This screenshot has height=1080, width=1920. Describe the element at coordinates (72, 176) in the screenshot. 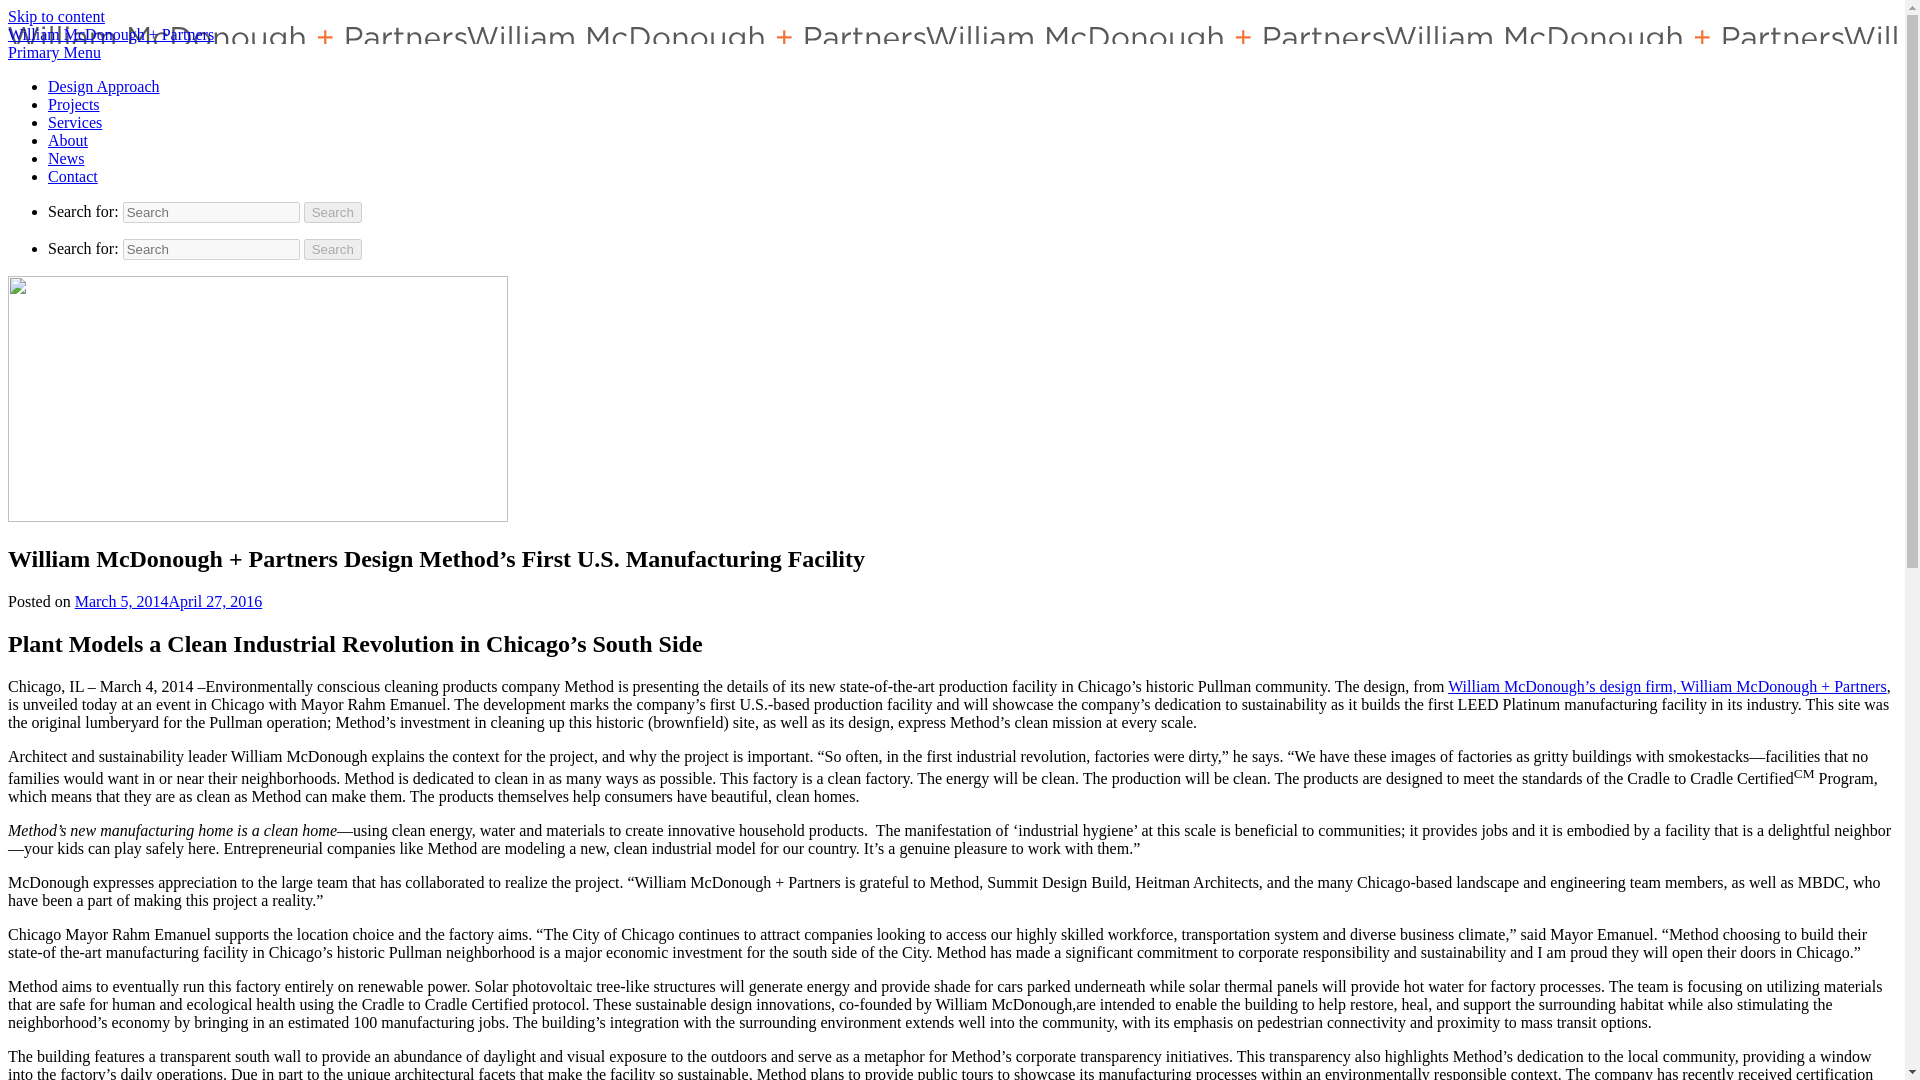

I see `Contact` at that location.